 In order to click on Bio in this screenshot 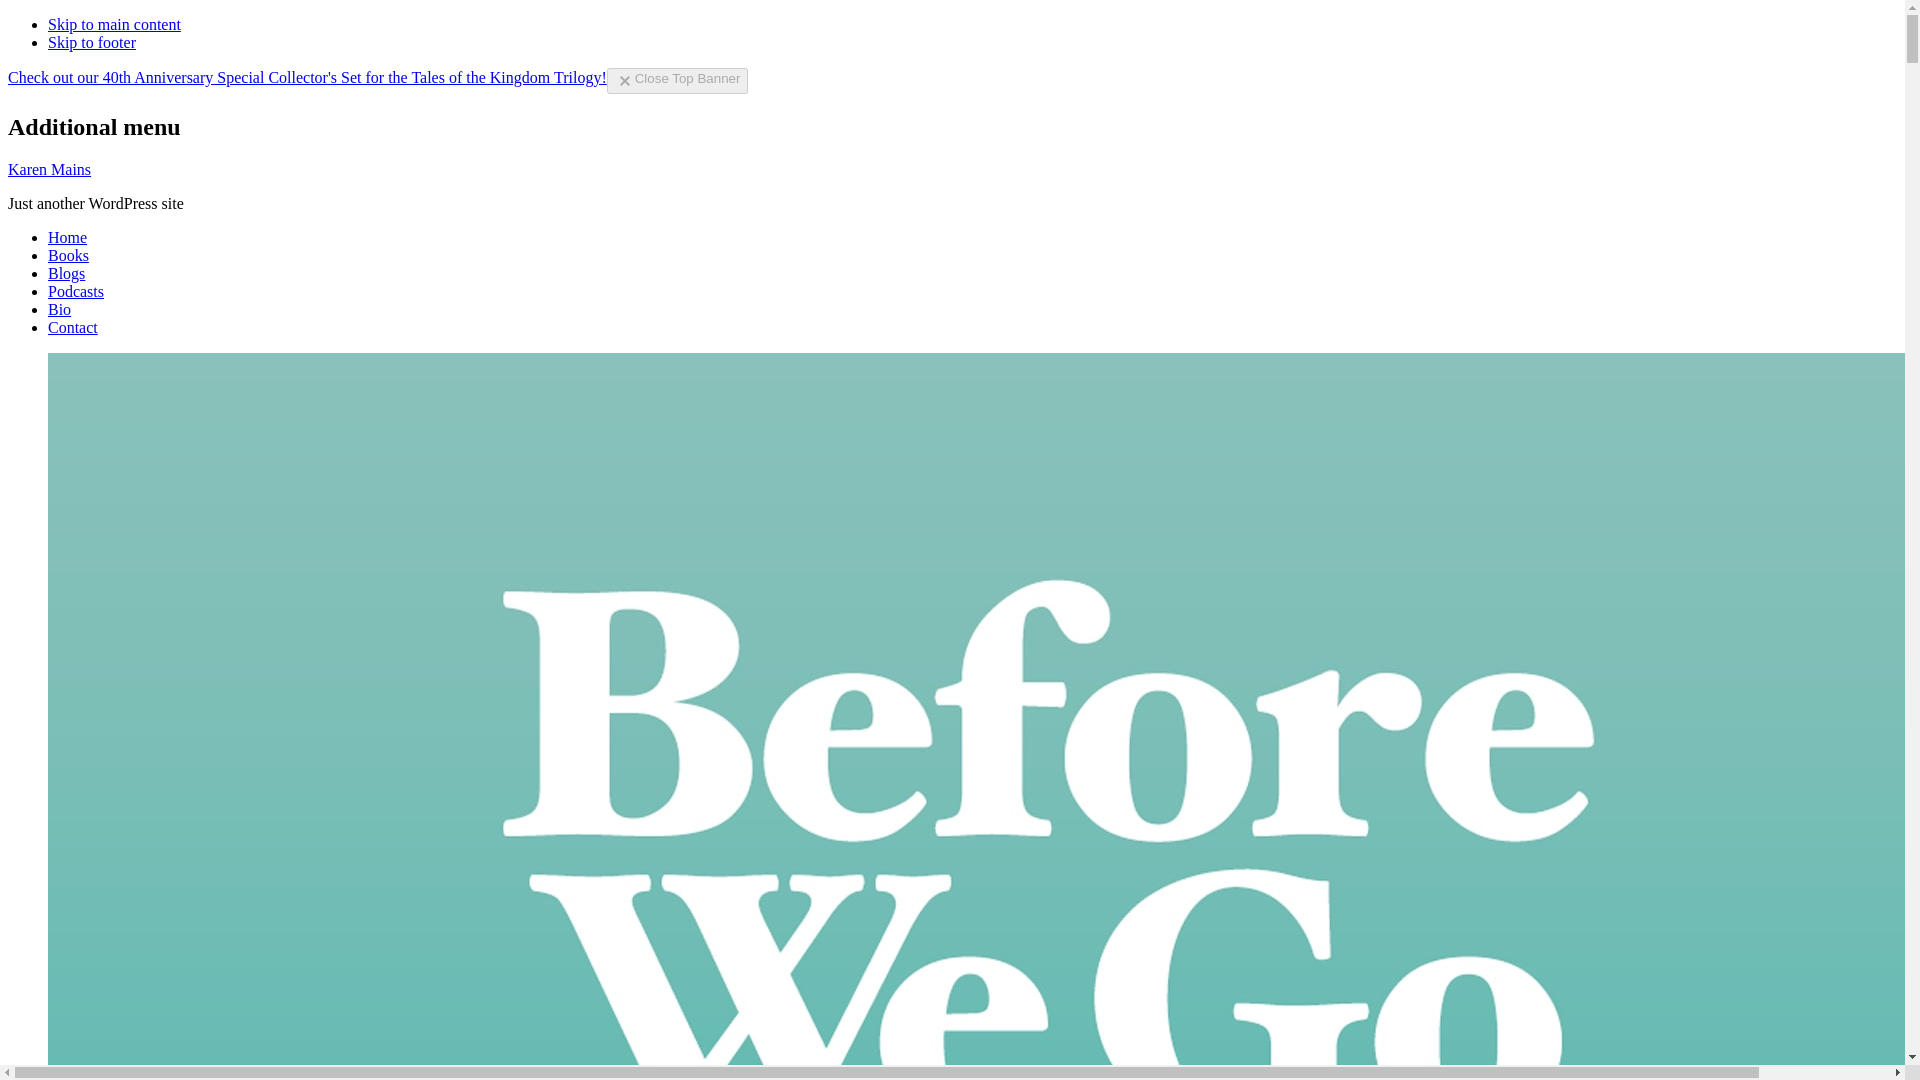, I will do `click(60, 309)`.